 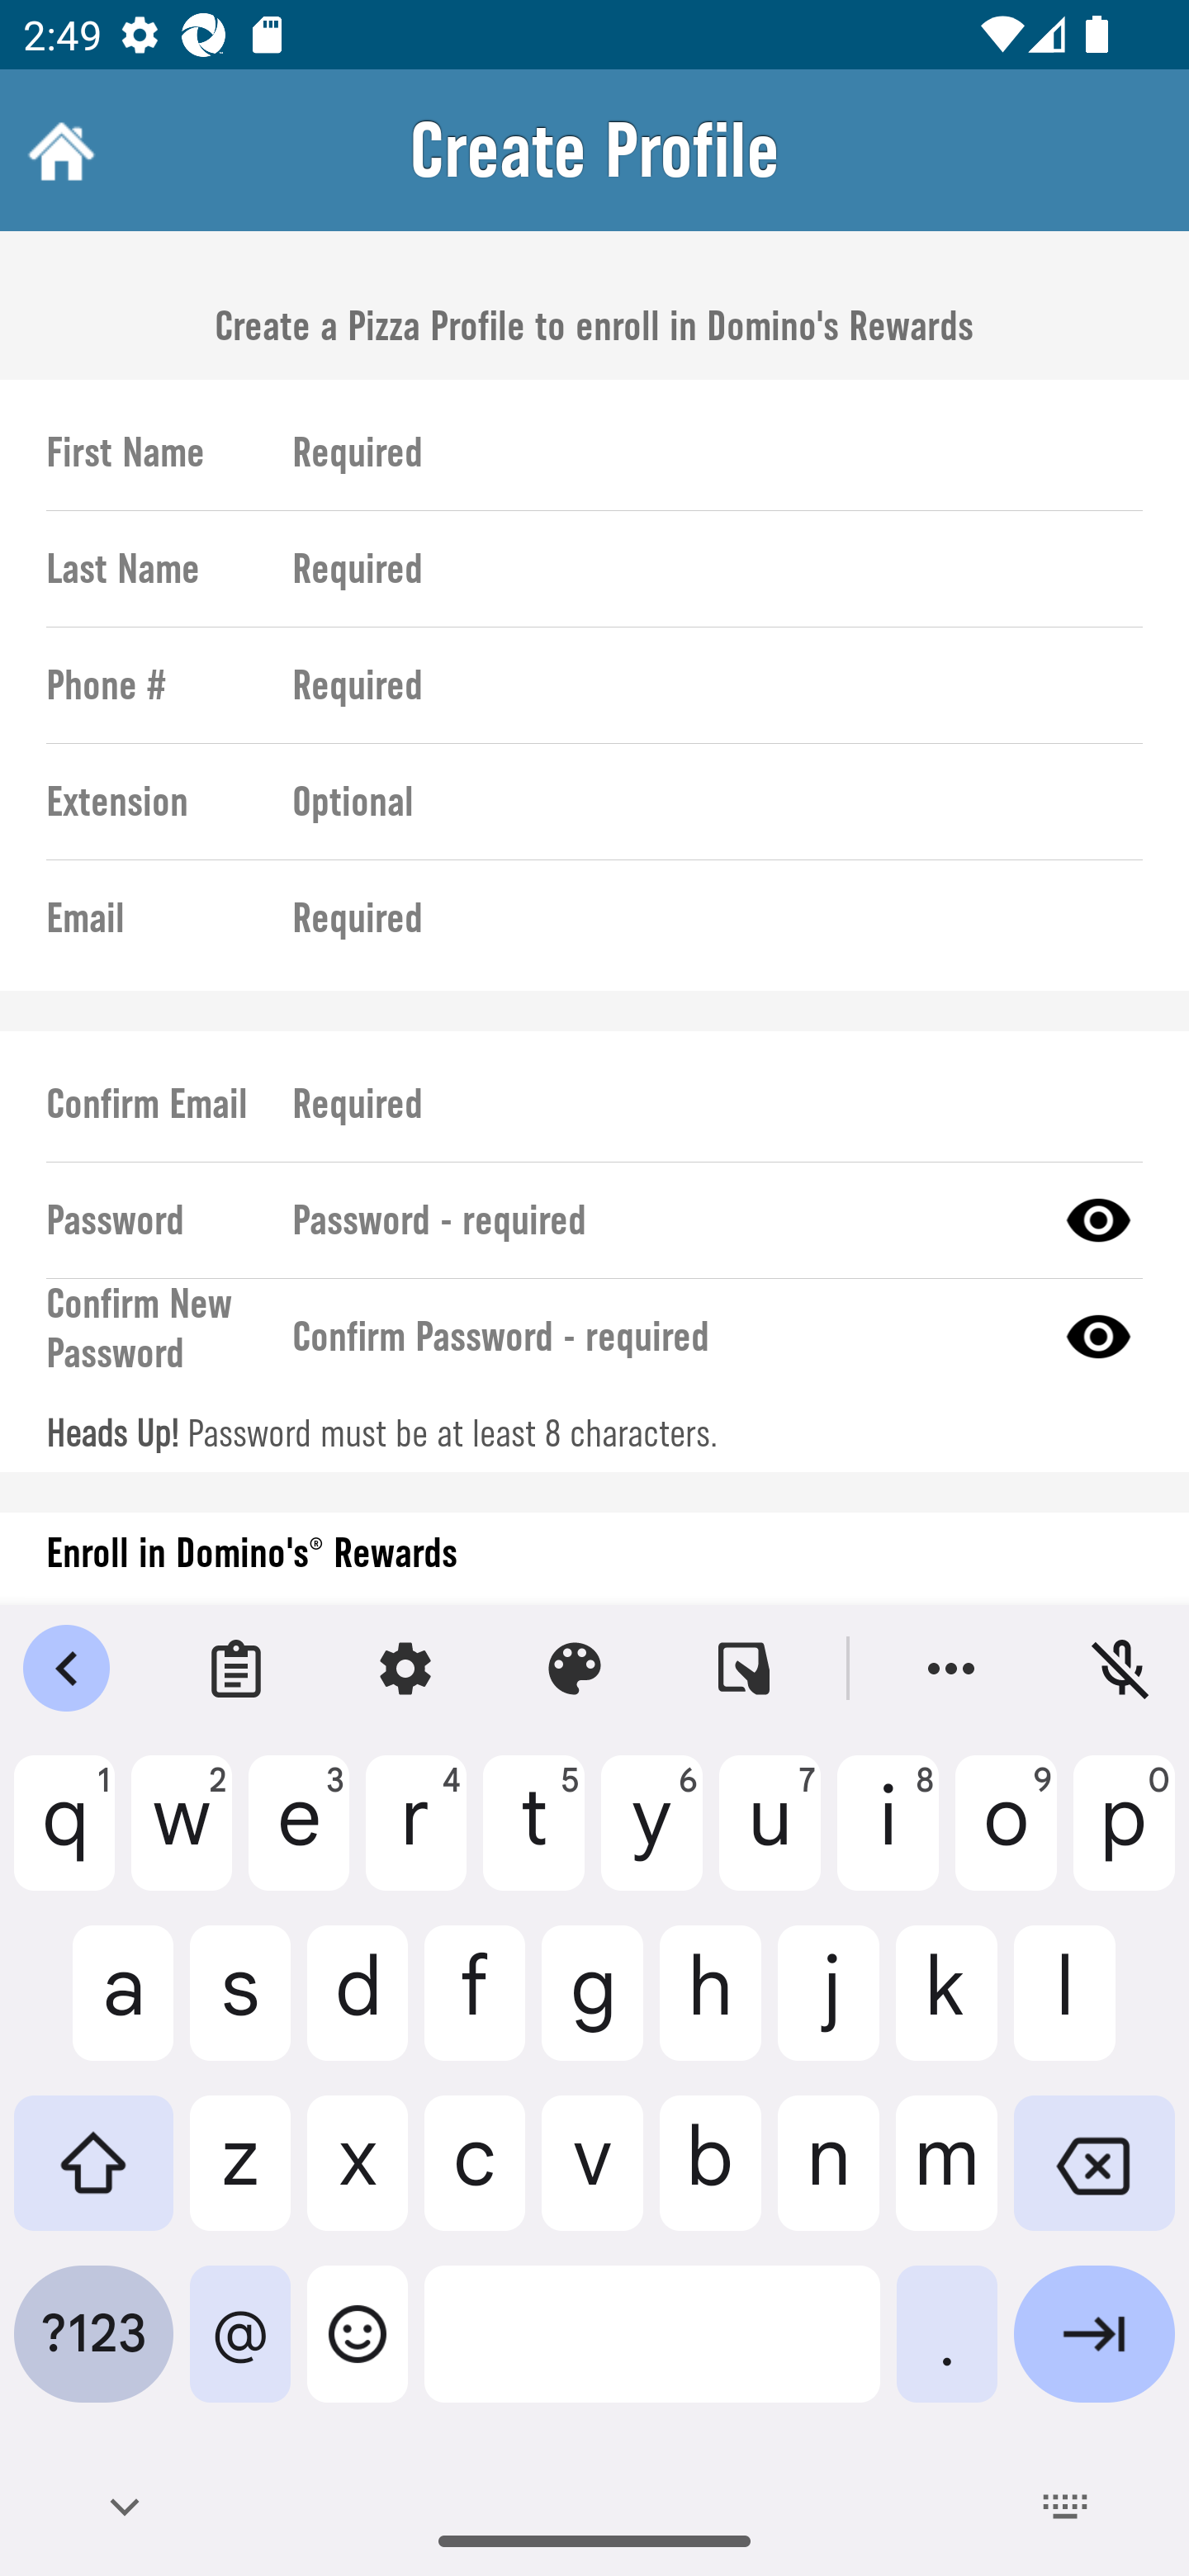 I want to click on Confirm Password - required, so click(x=659, y=1335).